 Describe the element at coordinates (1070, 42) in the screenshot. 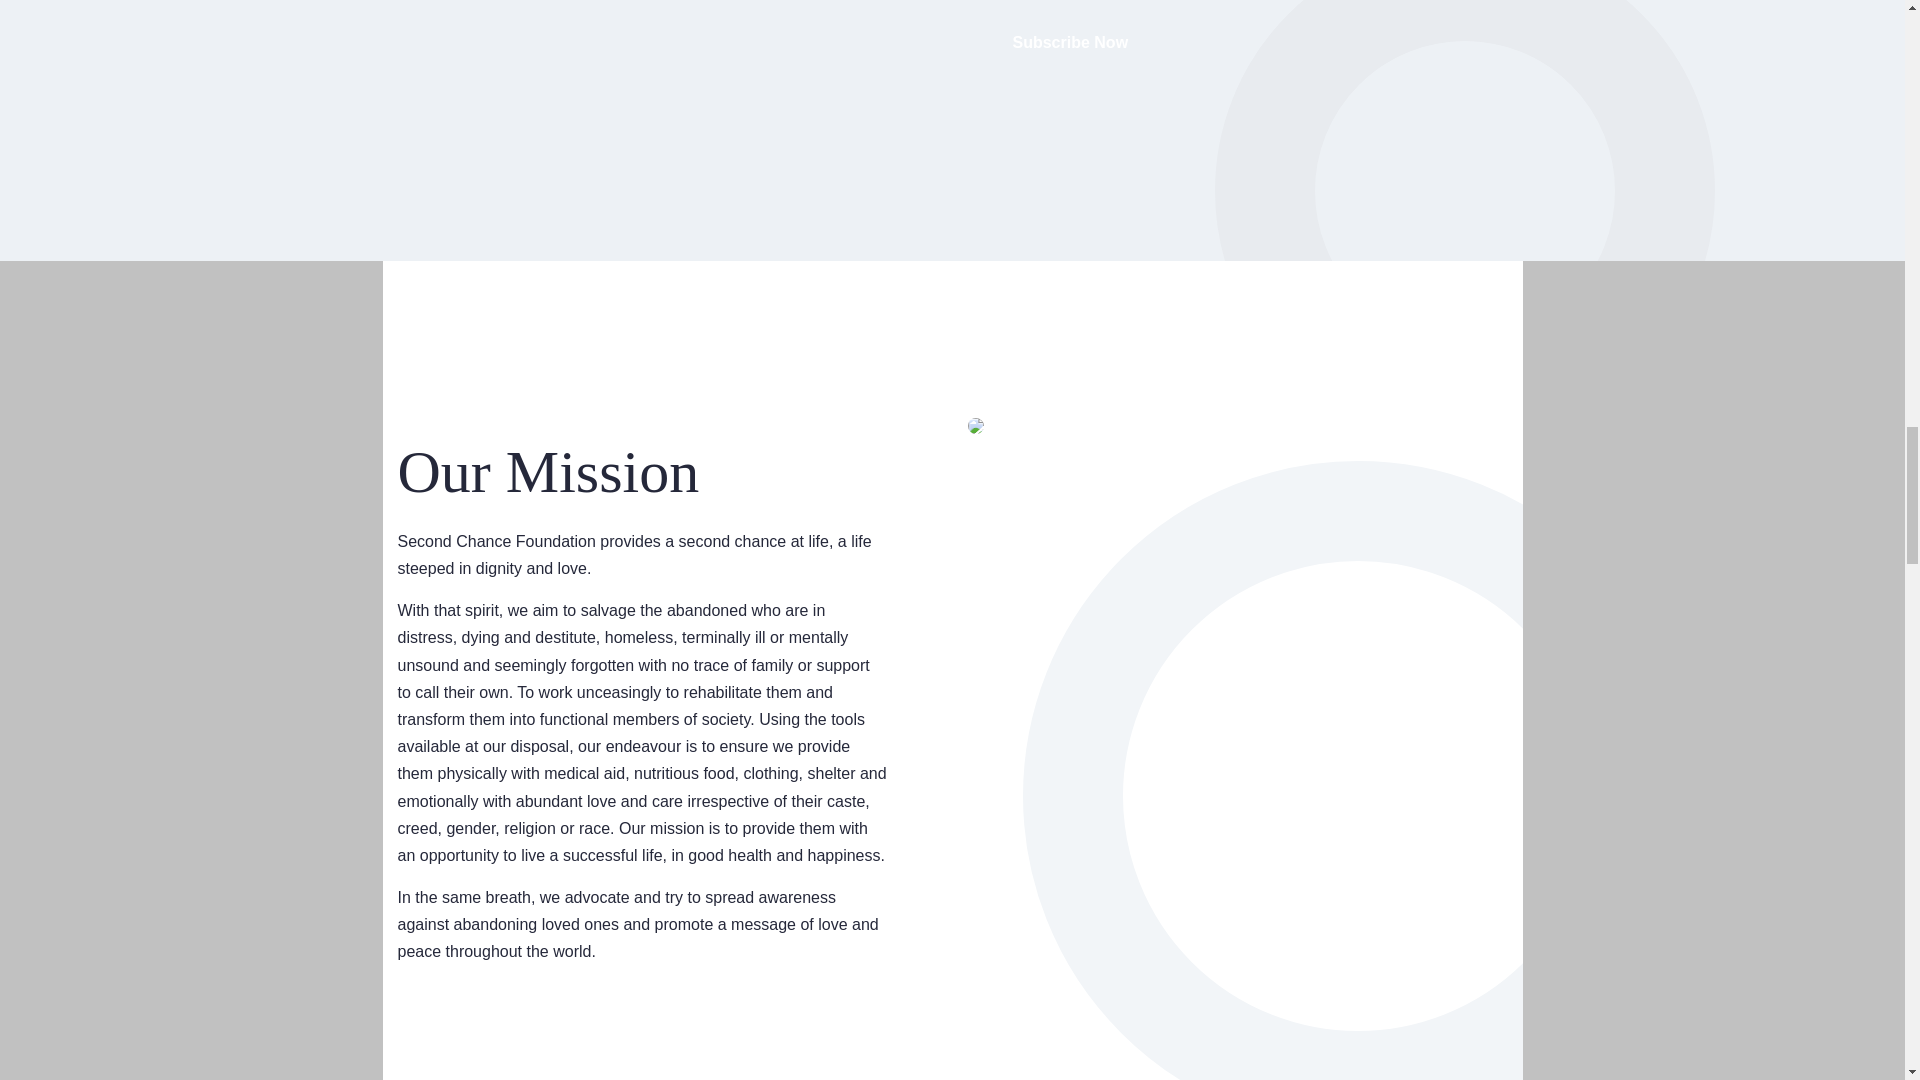

I see `Subscribe Now` at that location.